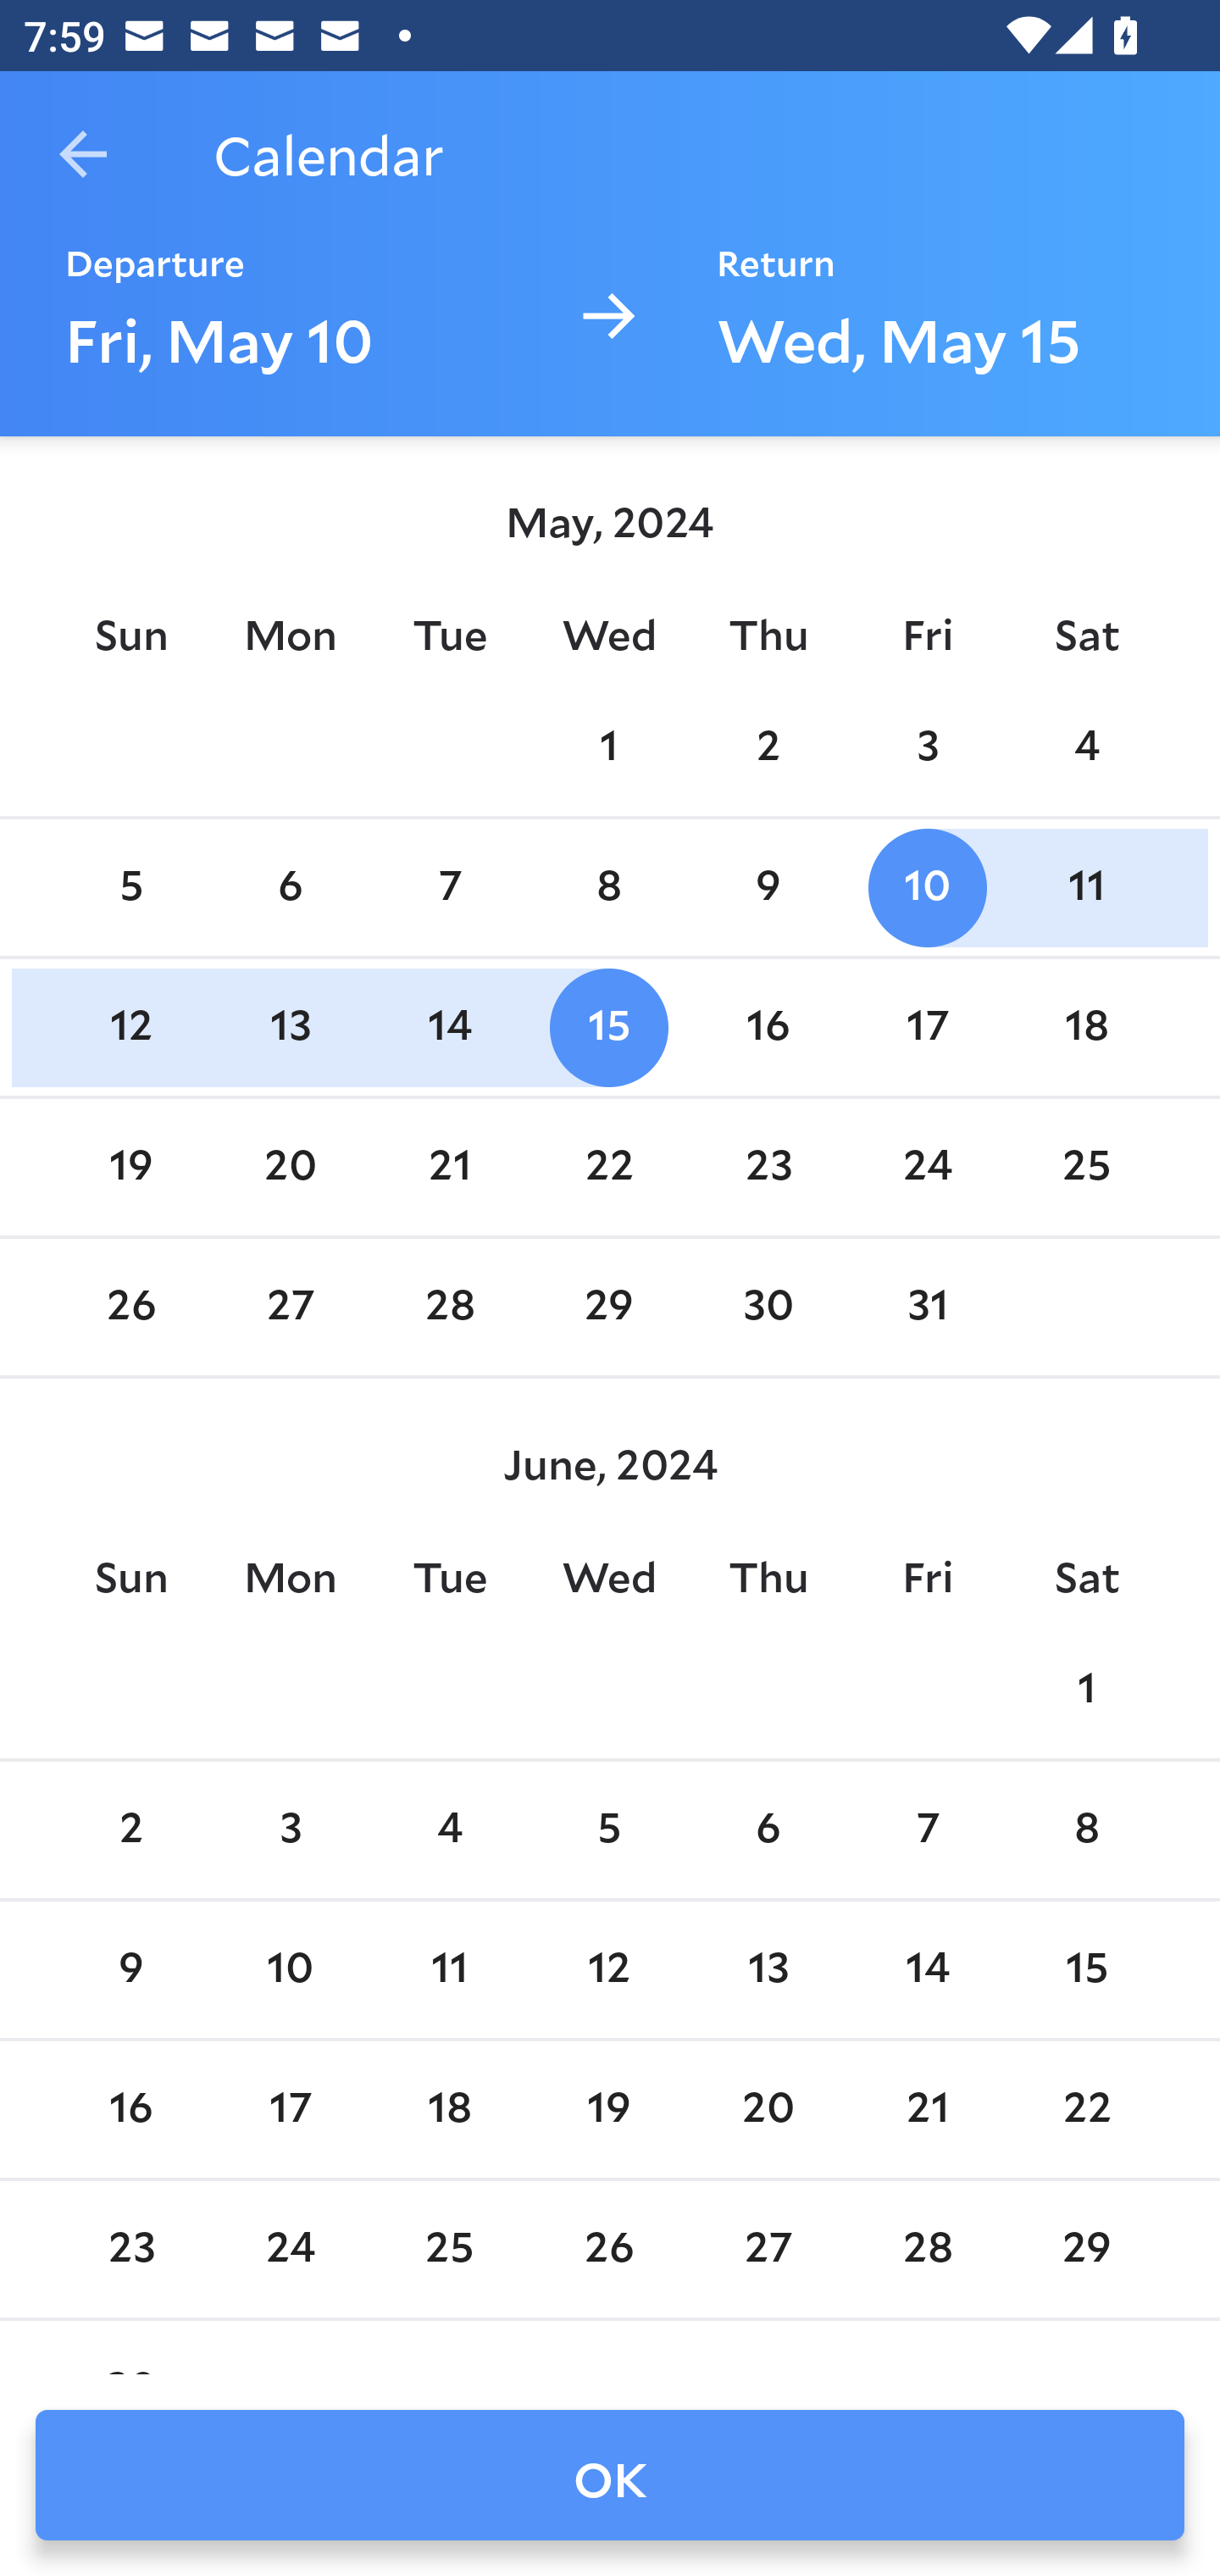  What do you see at coordinates (291, 1027) in the screenshot?
I see `13` at bounding box center [291, 1027].